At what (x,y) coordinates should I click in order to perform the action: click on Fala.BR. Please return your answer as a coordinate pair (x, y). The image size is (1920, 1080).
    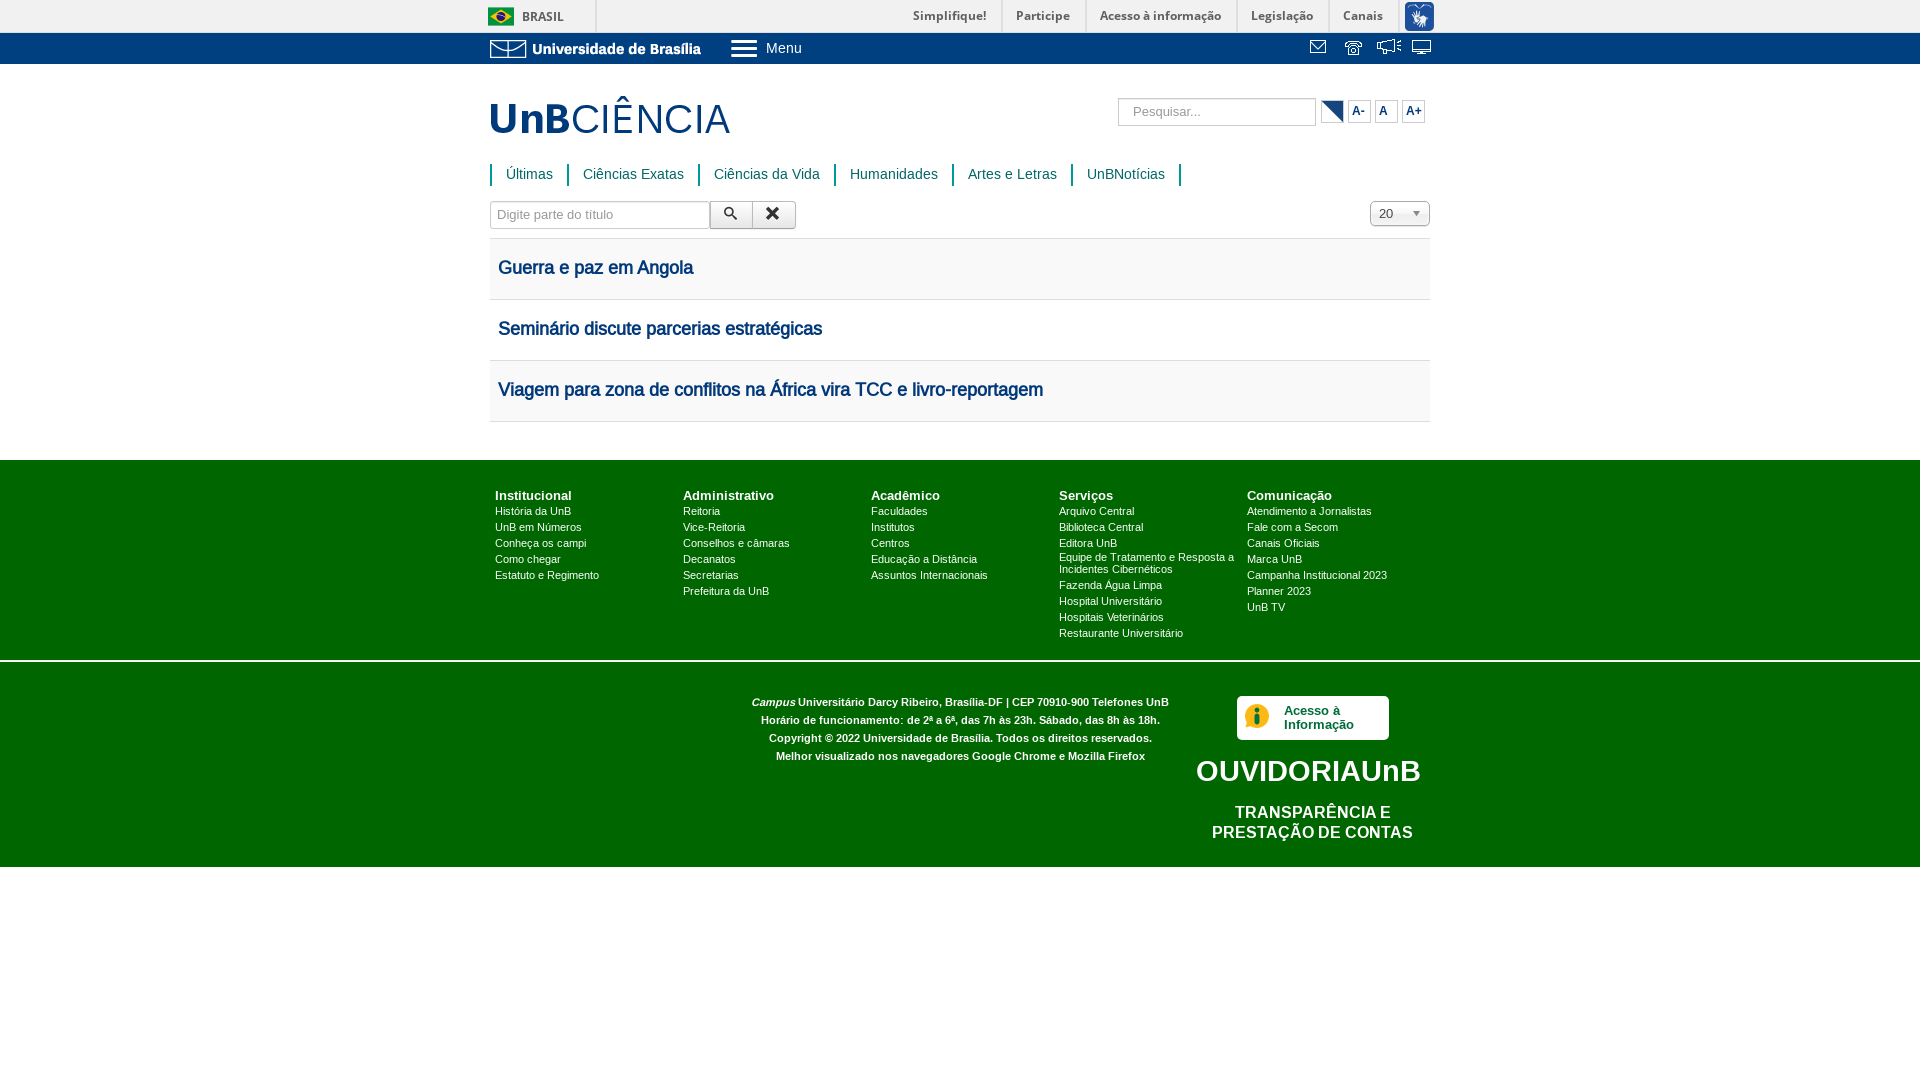
    Looking at the image, I should click on (1389, 49).